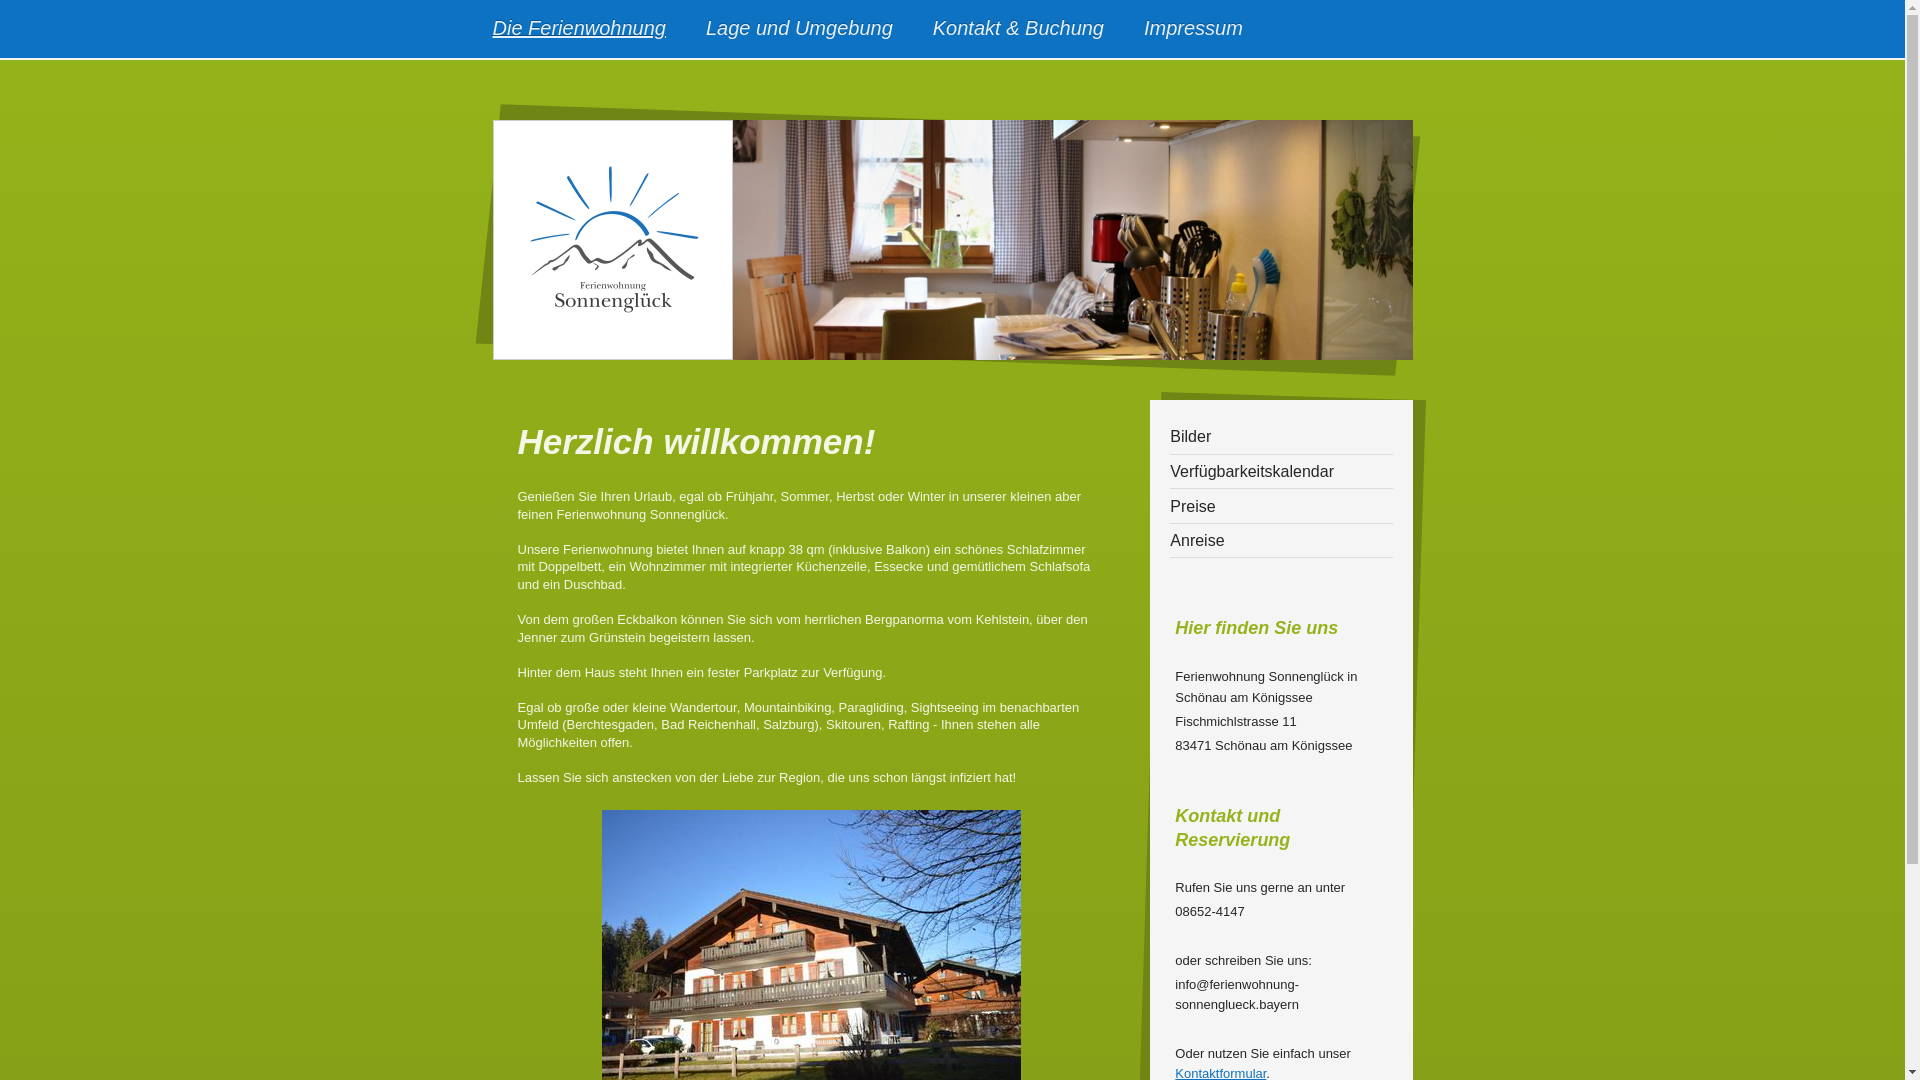 The height and width of the screenshot is (1080, 1920). What do you see at coordinates (578, 29) in the screenshot?
I see `Die Ferienwohnung` at bounding box center [578, 29].